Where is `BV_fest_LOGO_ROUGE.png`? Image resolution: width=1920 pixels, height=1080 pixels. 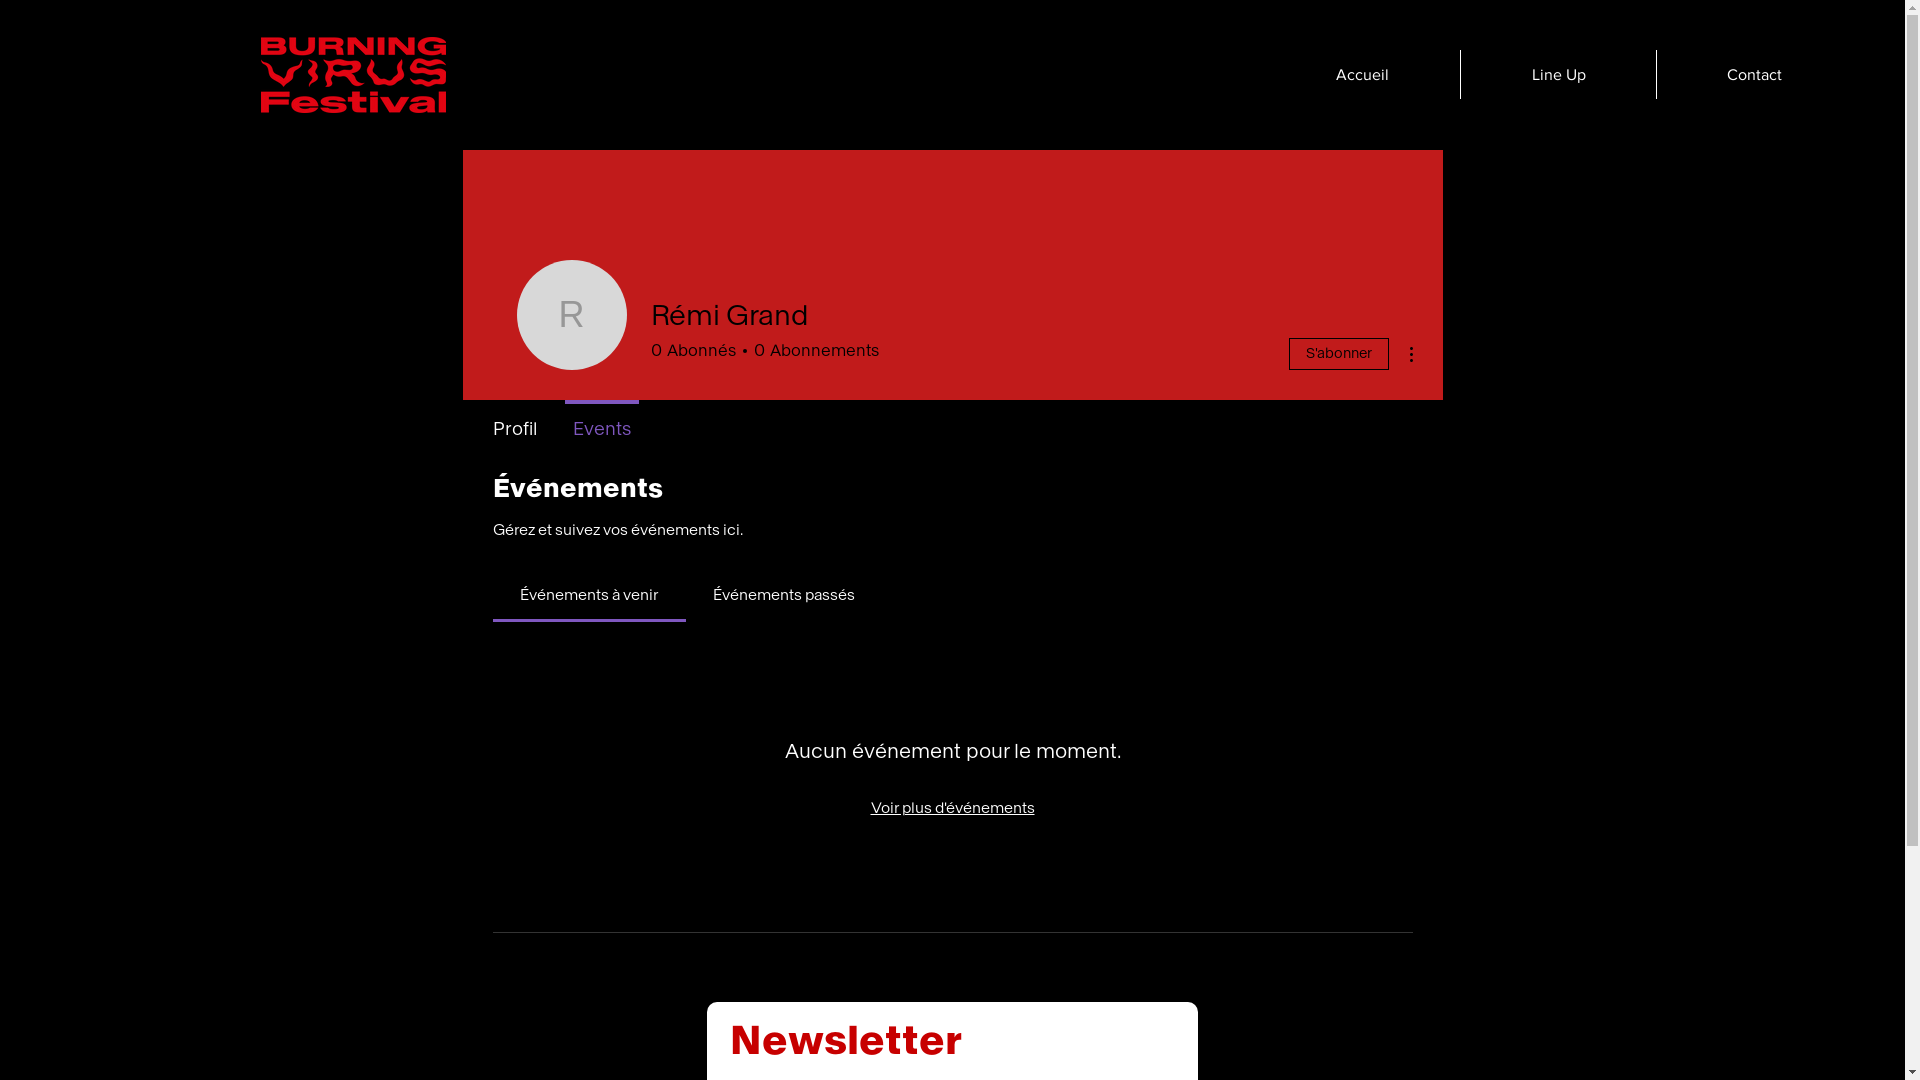 BV_fest_LOGO_ROUGE.png is located at coordinates (354, 75).